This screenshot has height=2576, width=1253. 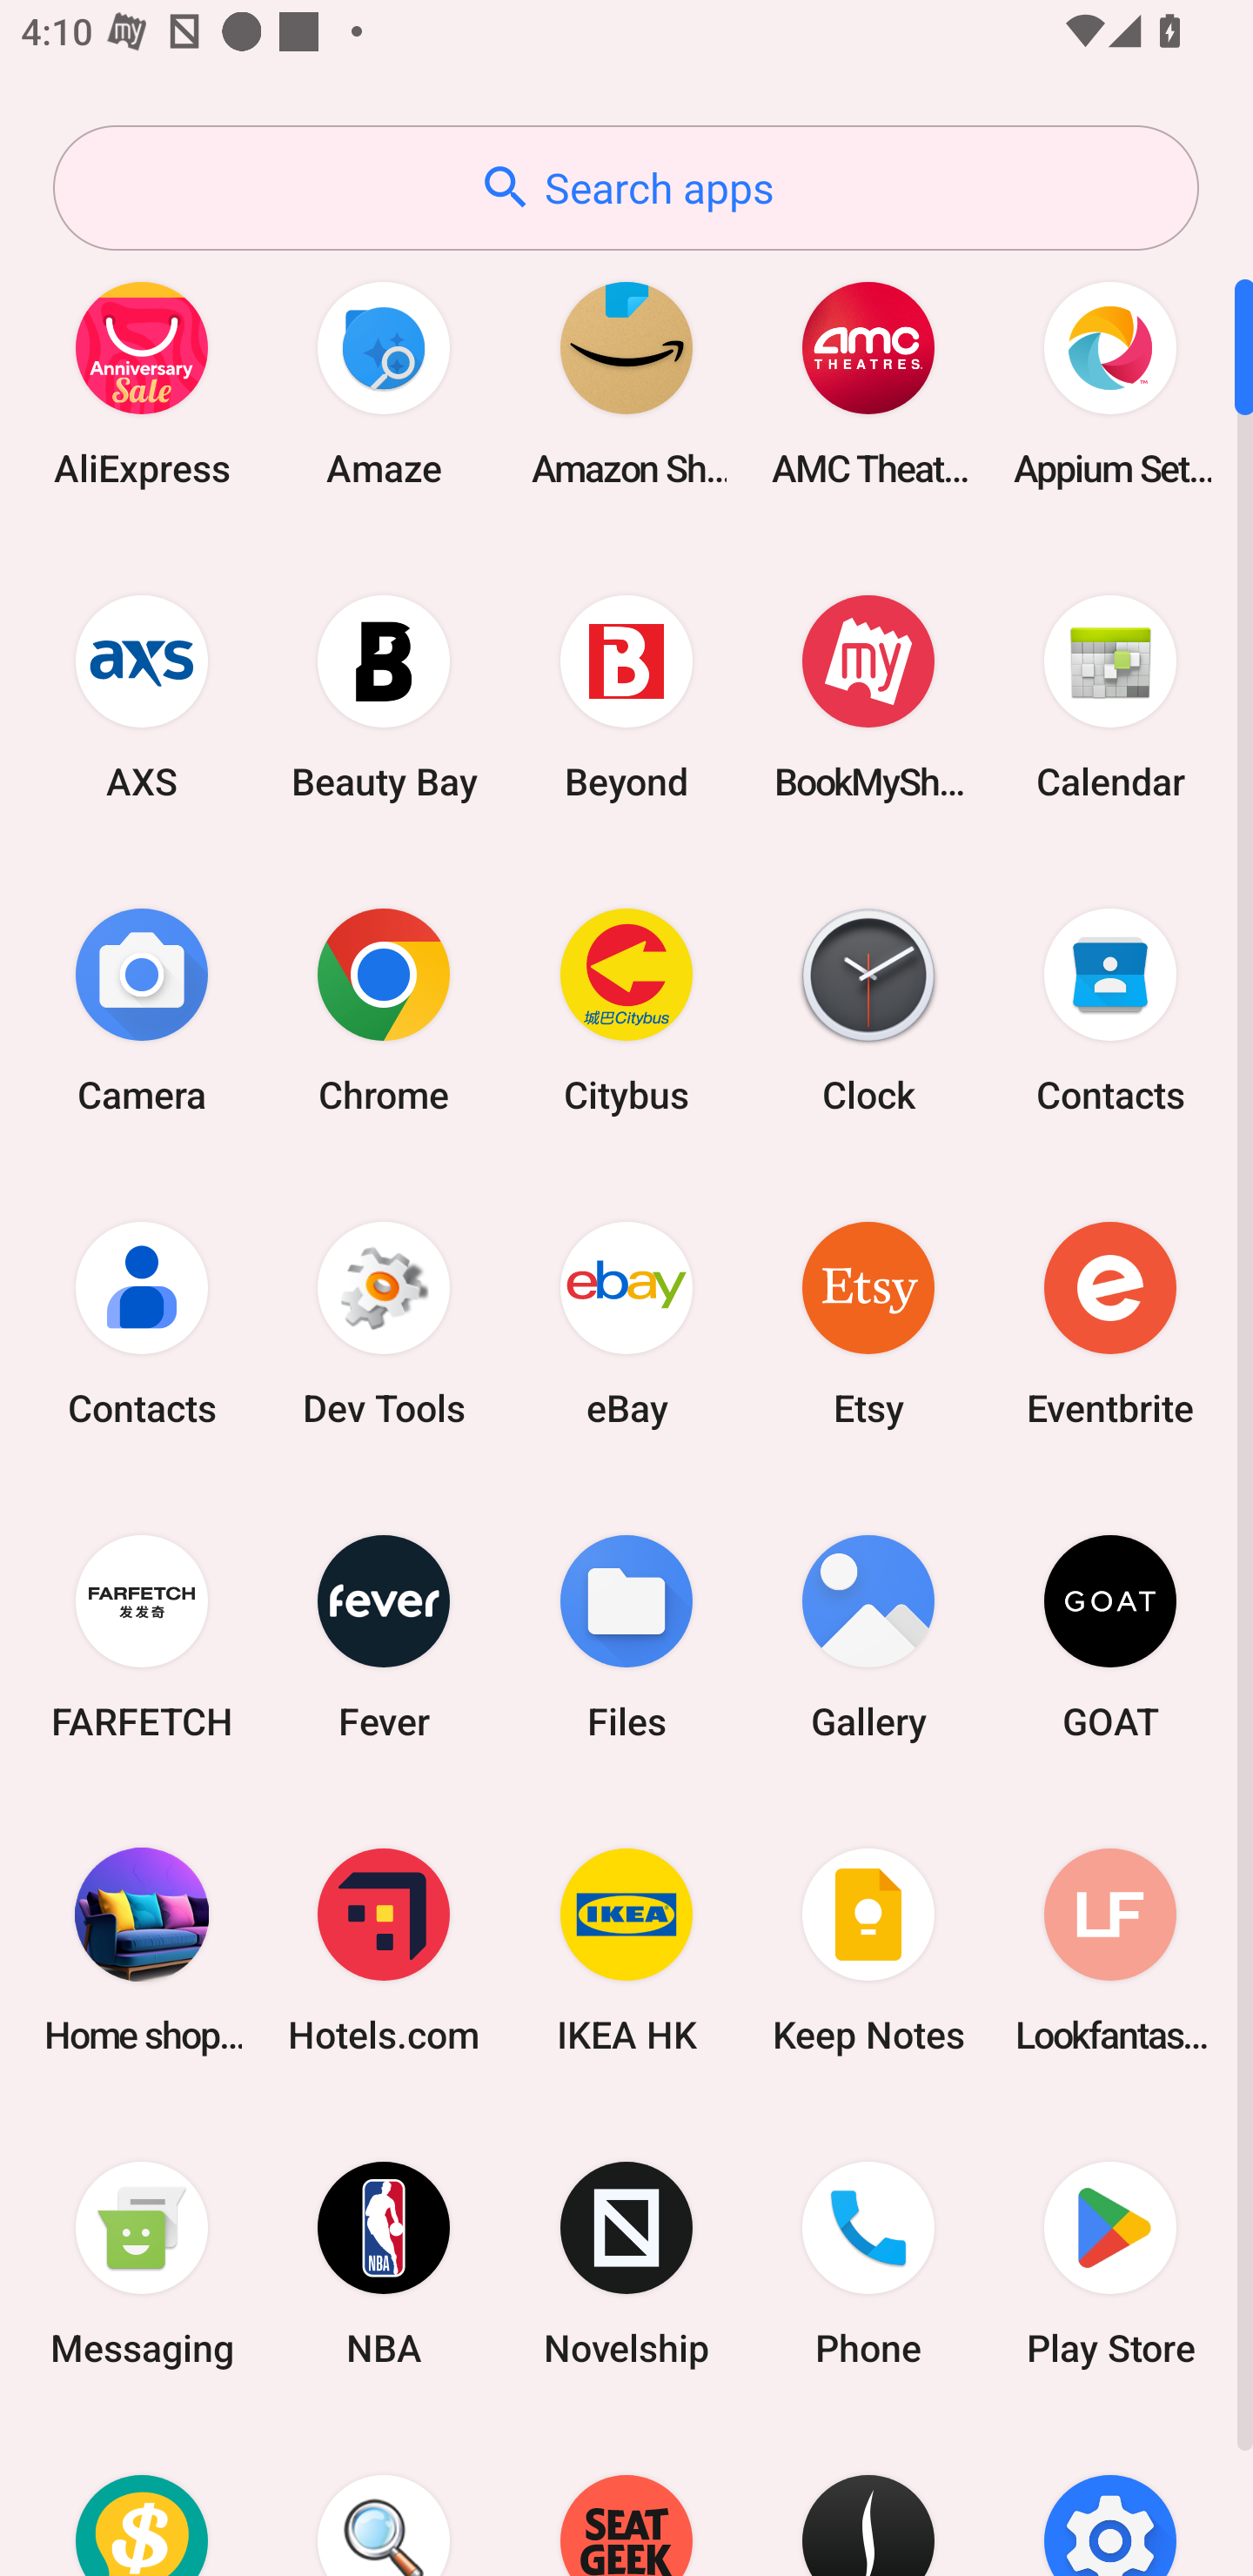 I want to click on AXS, so click(x=142, y=696).